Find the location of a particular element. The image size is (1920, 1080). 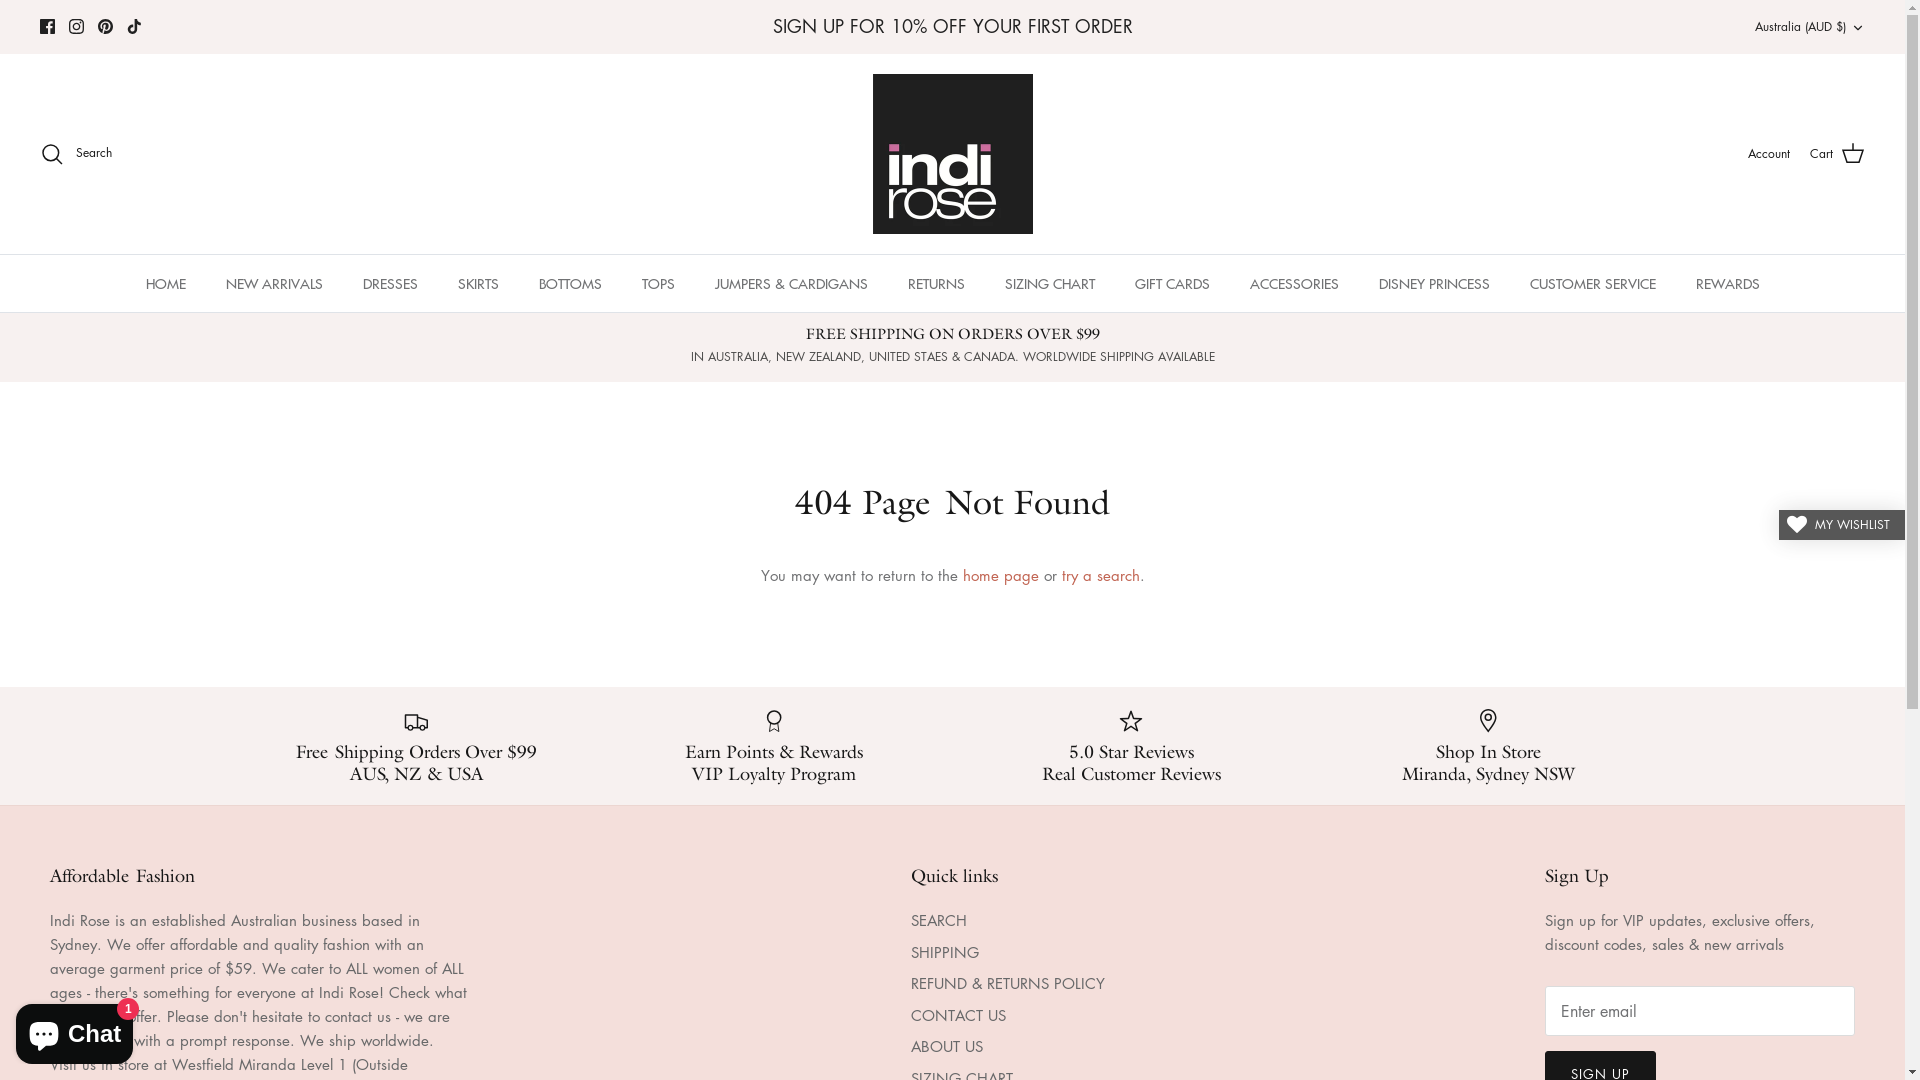

ABOUT US is located at coordinates (946, 1046).